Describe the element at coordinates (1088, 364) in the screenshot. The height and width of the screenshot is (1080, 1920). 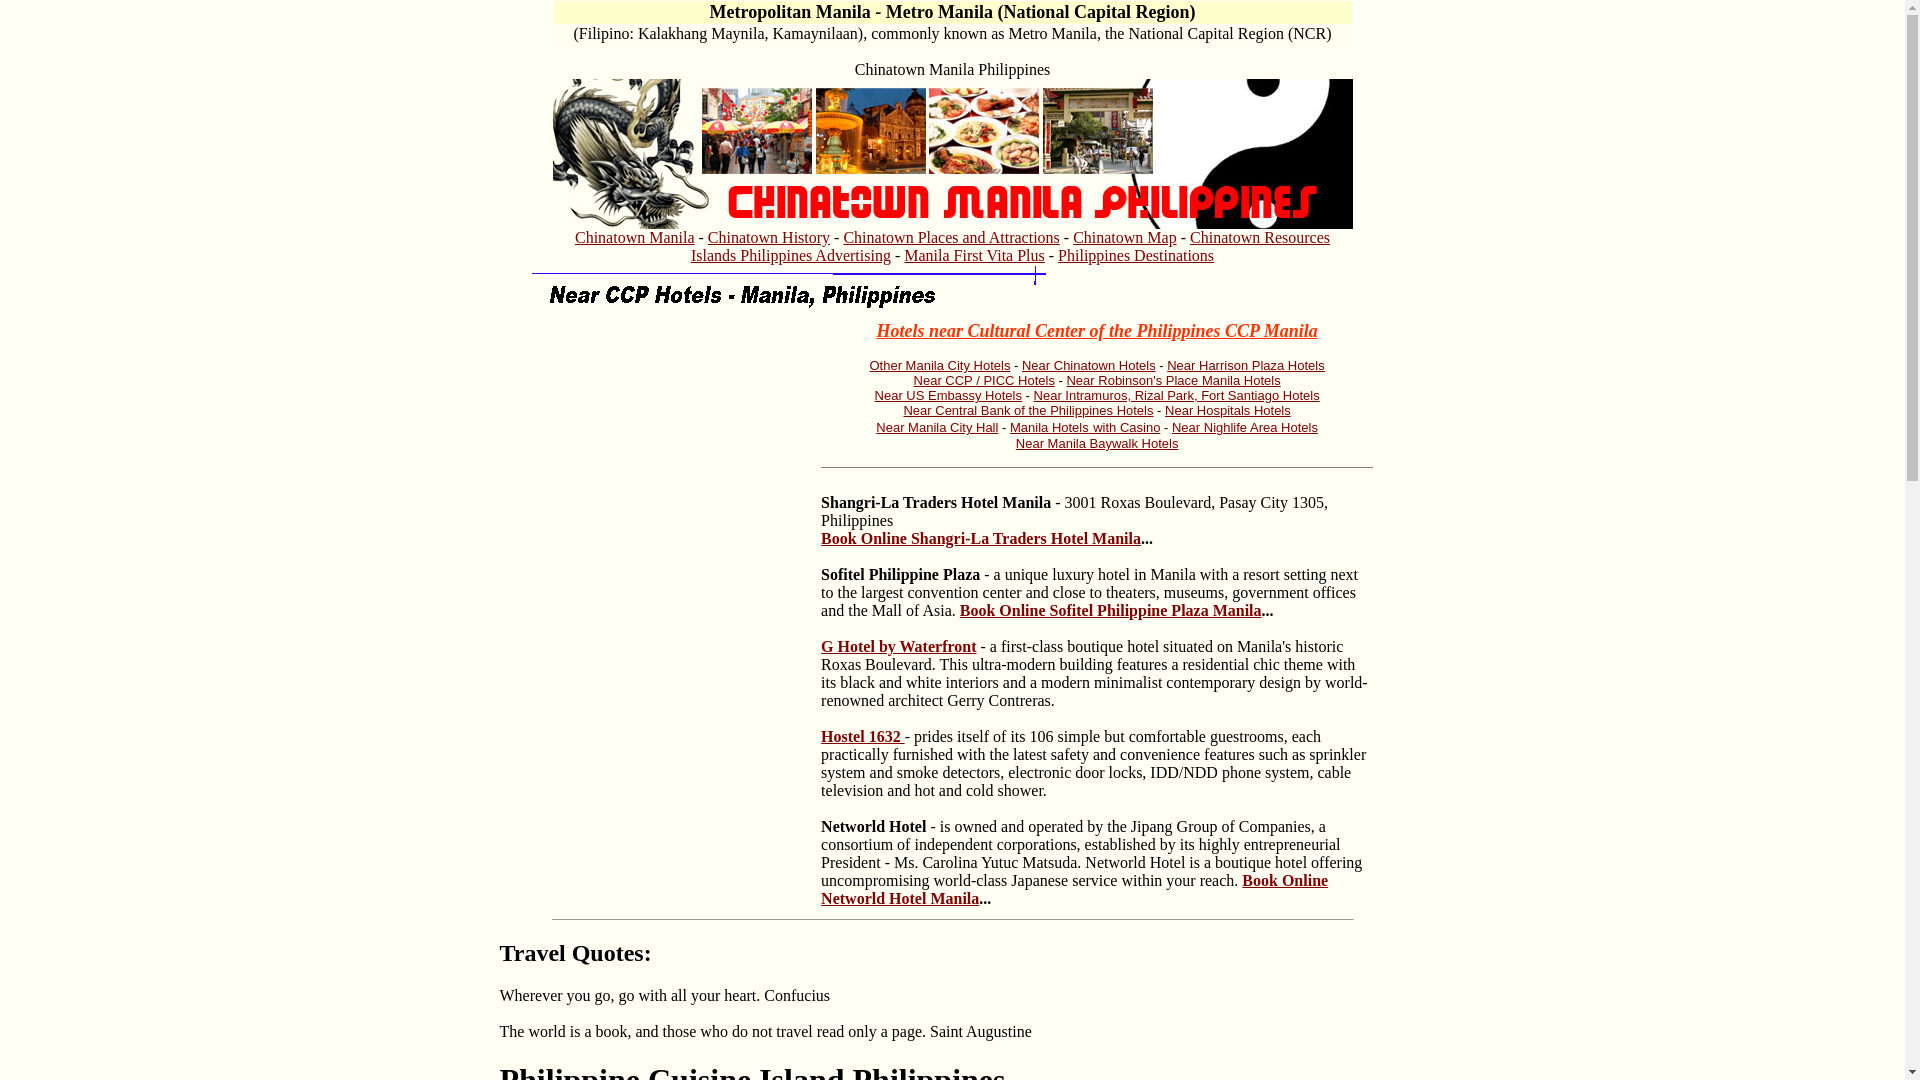
I see `Near Chinatown Hotels` at that location.